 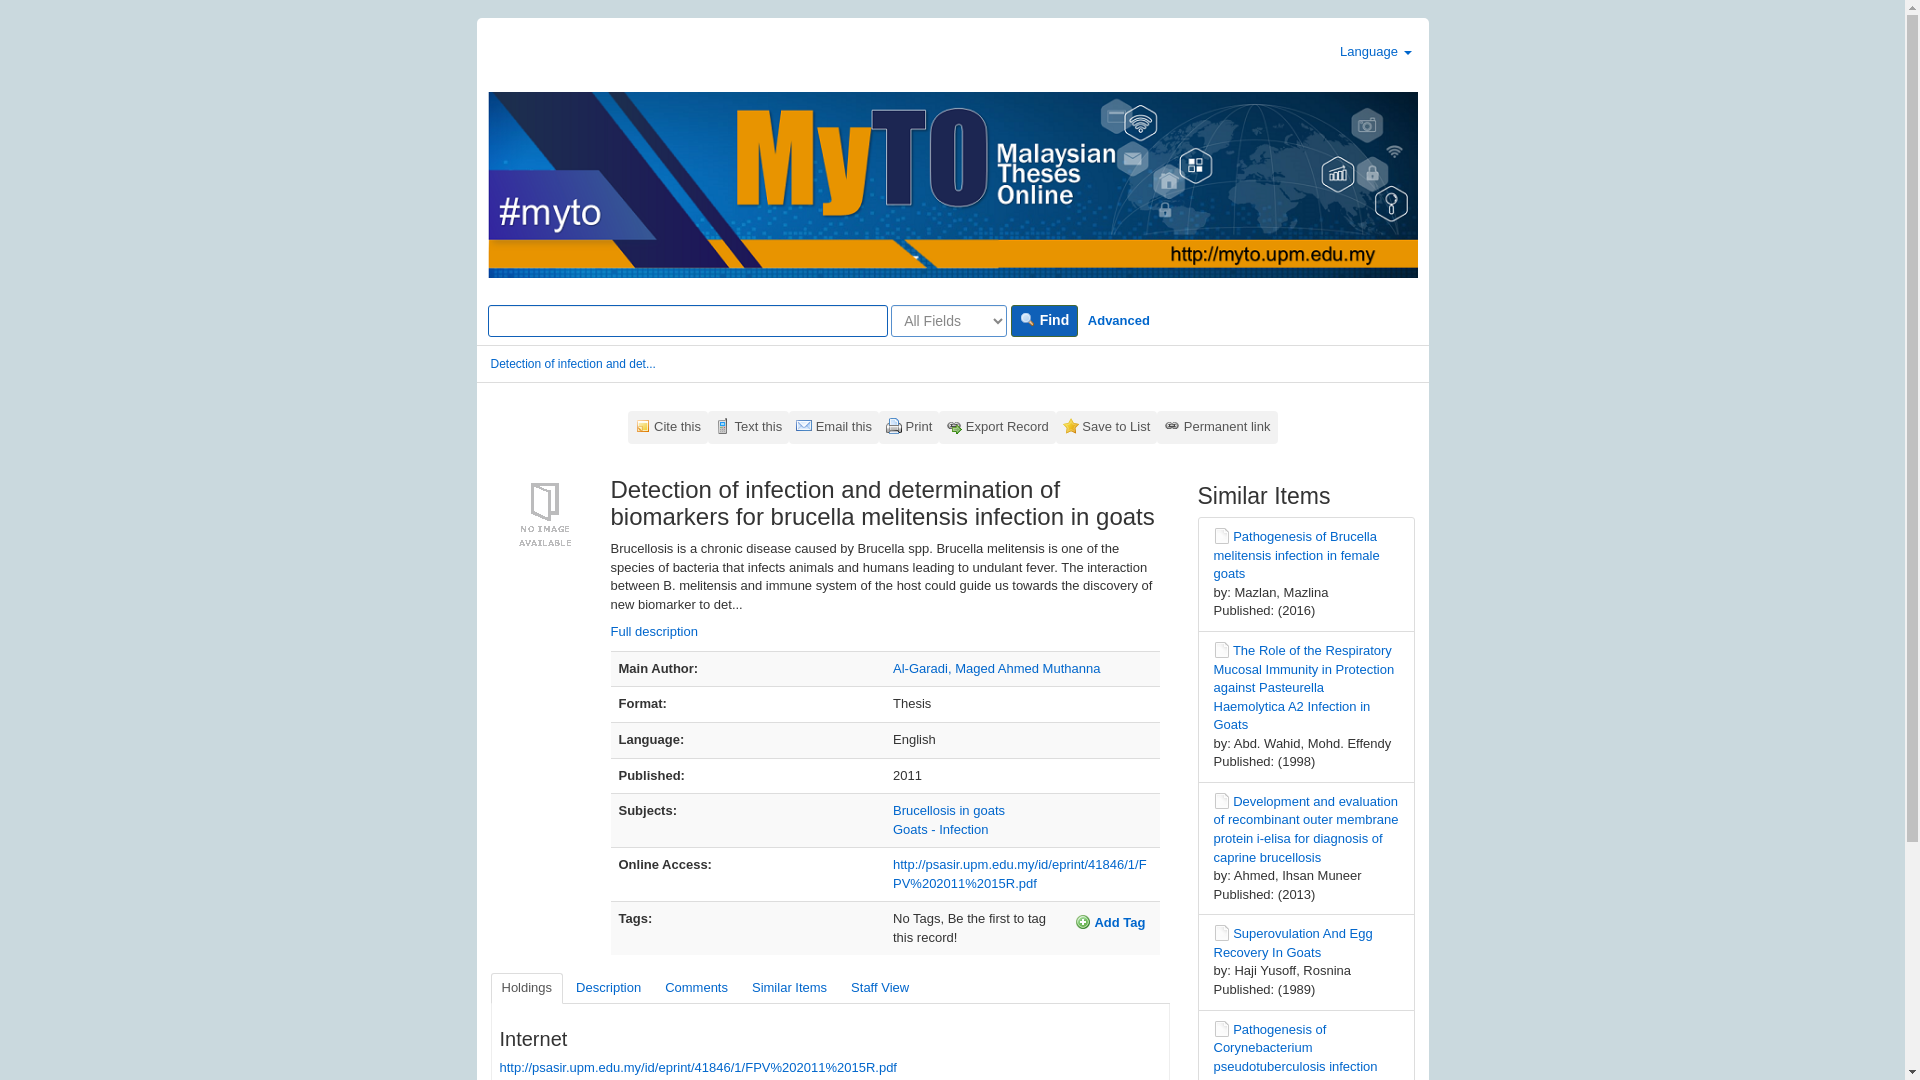 What do you see at coordinates (1216, 427) in the screenshot?
I see `Permanent link` at bounding box center [1216, 427].